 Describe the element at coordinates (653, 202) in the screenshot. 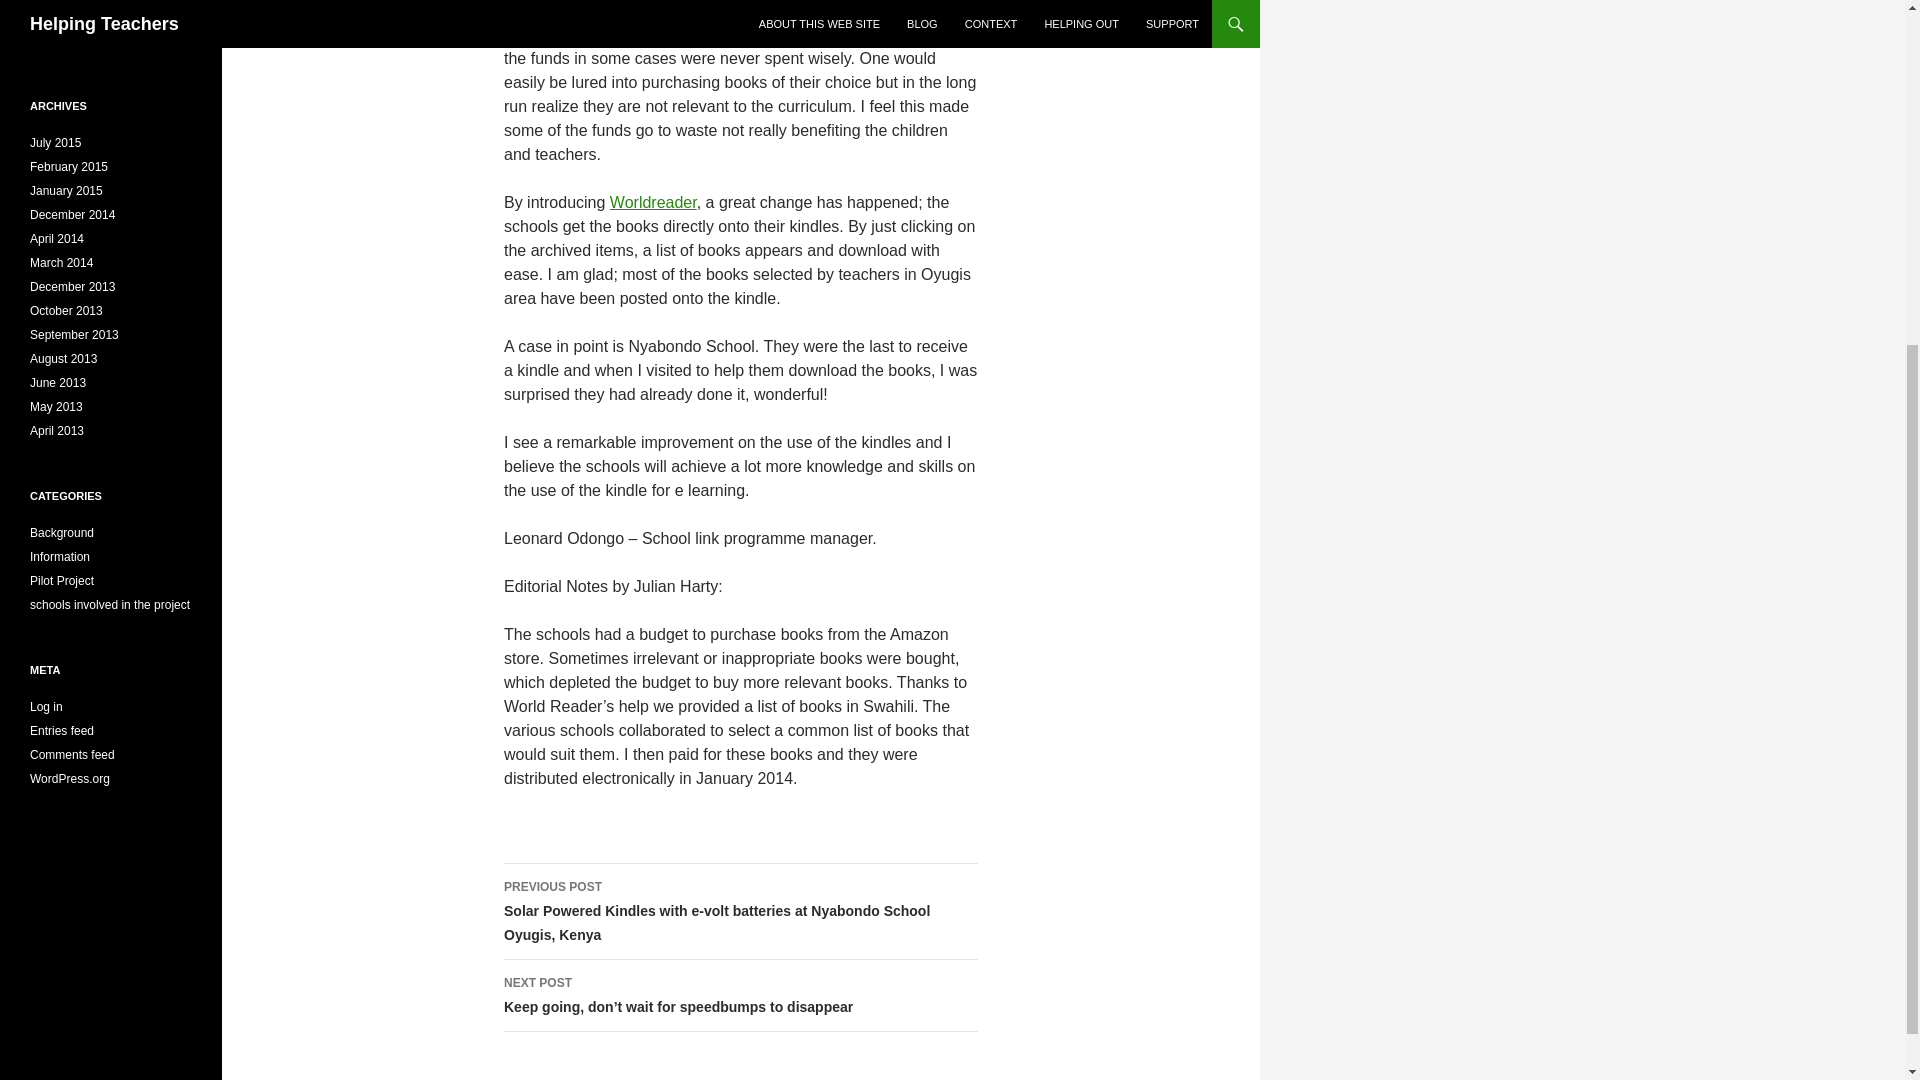

I see `Link to the World Reader web site` at that location.